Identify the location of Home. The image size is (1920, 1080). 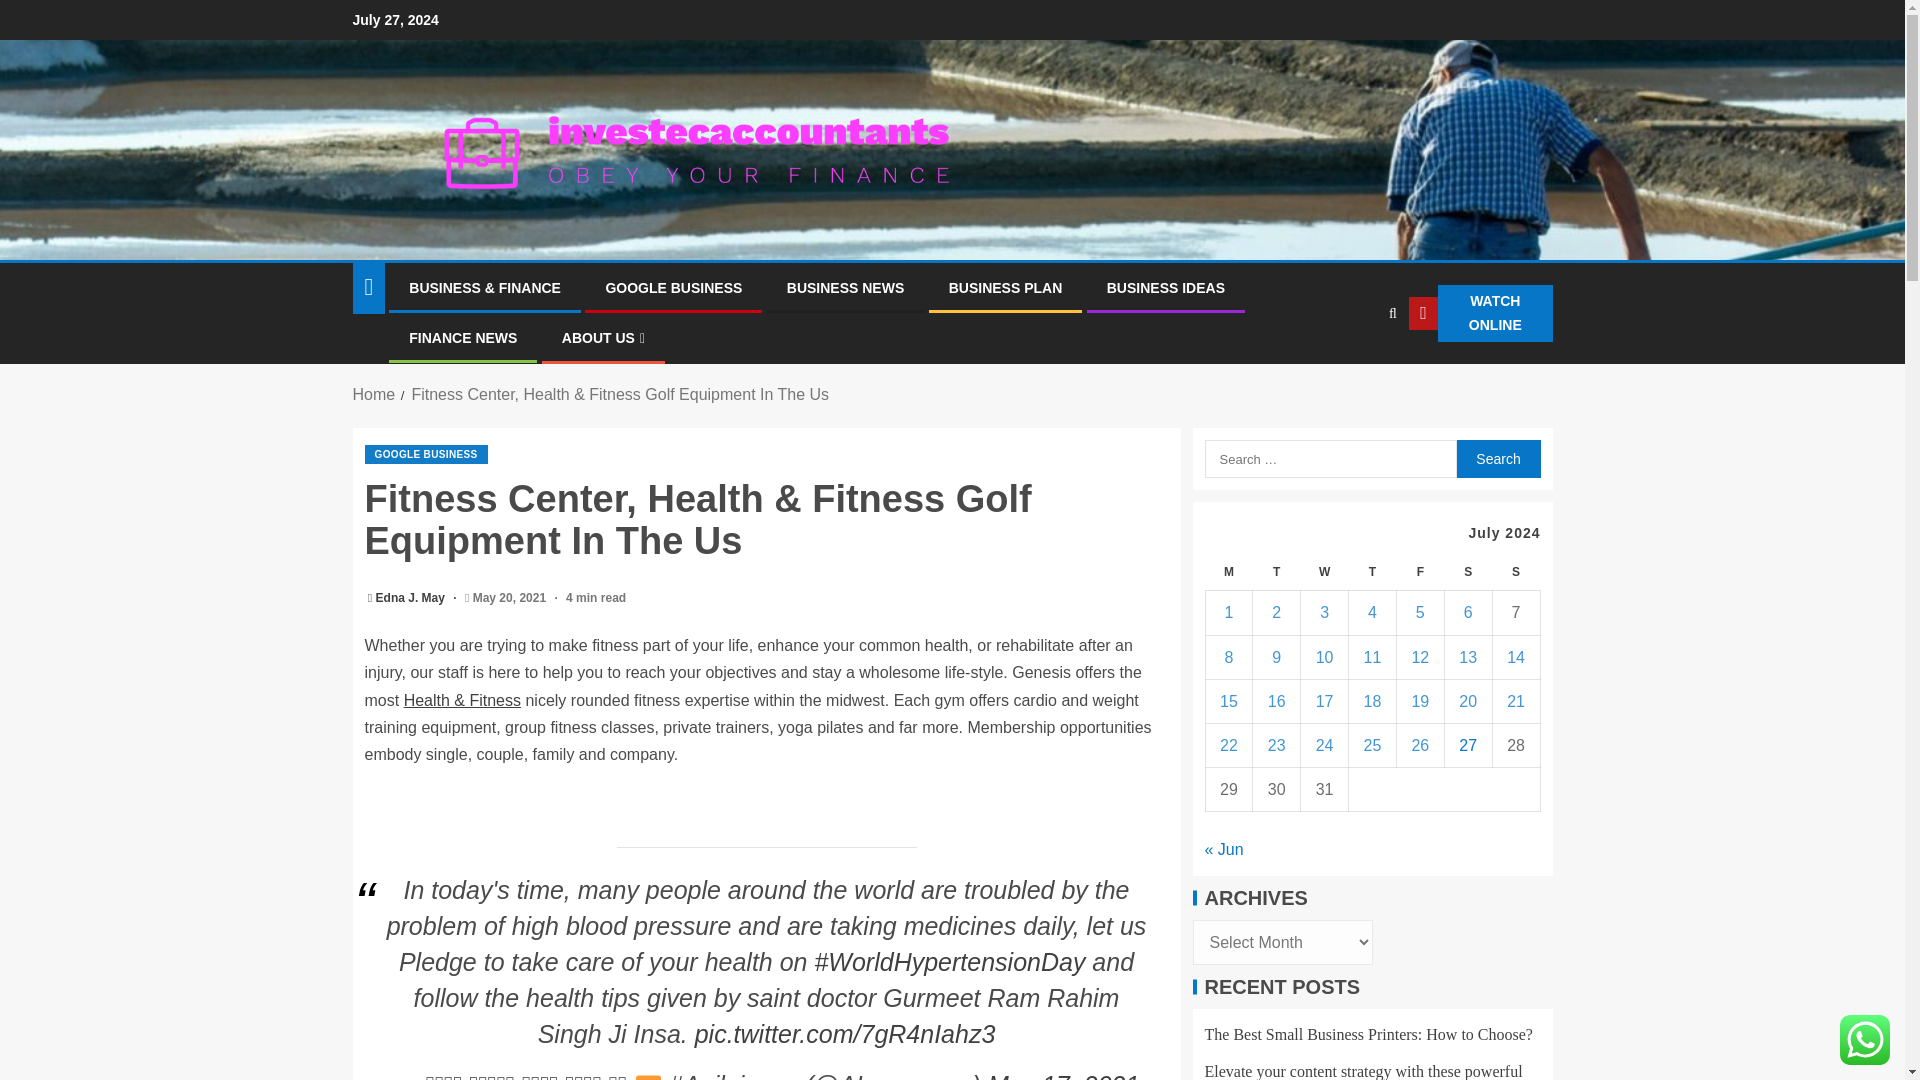
(373, 394).